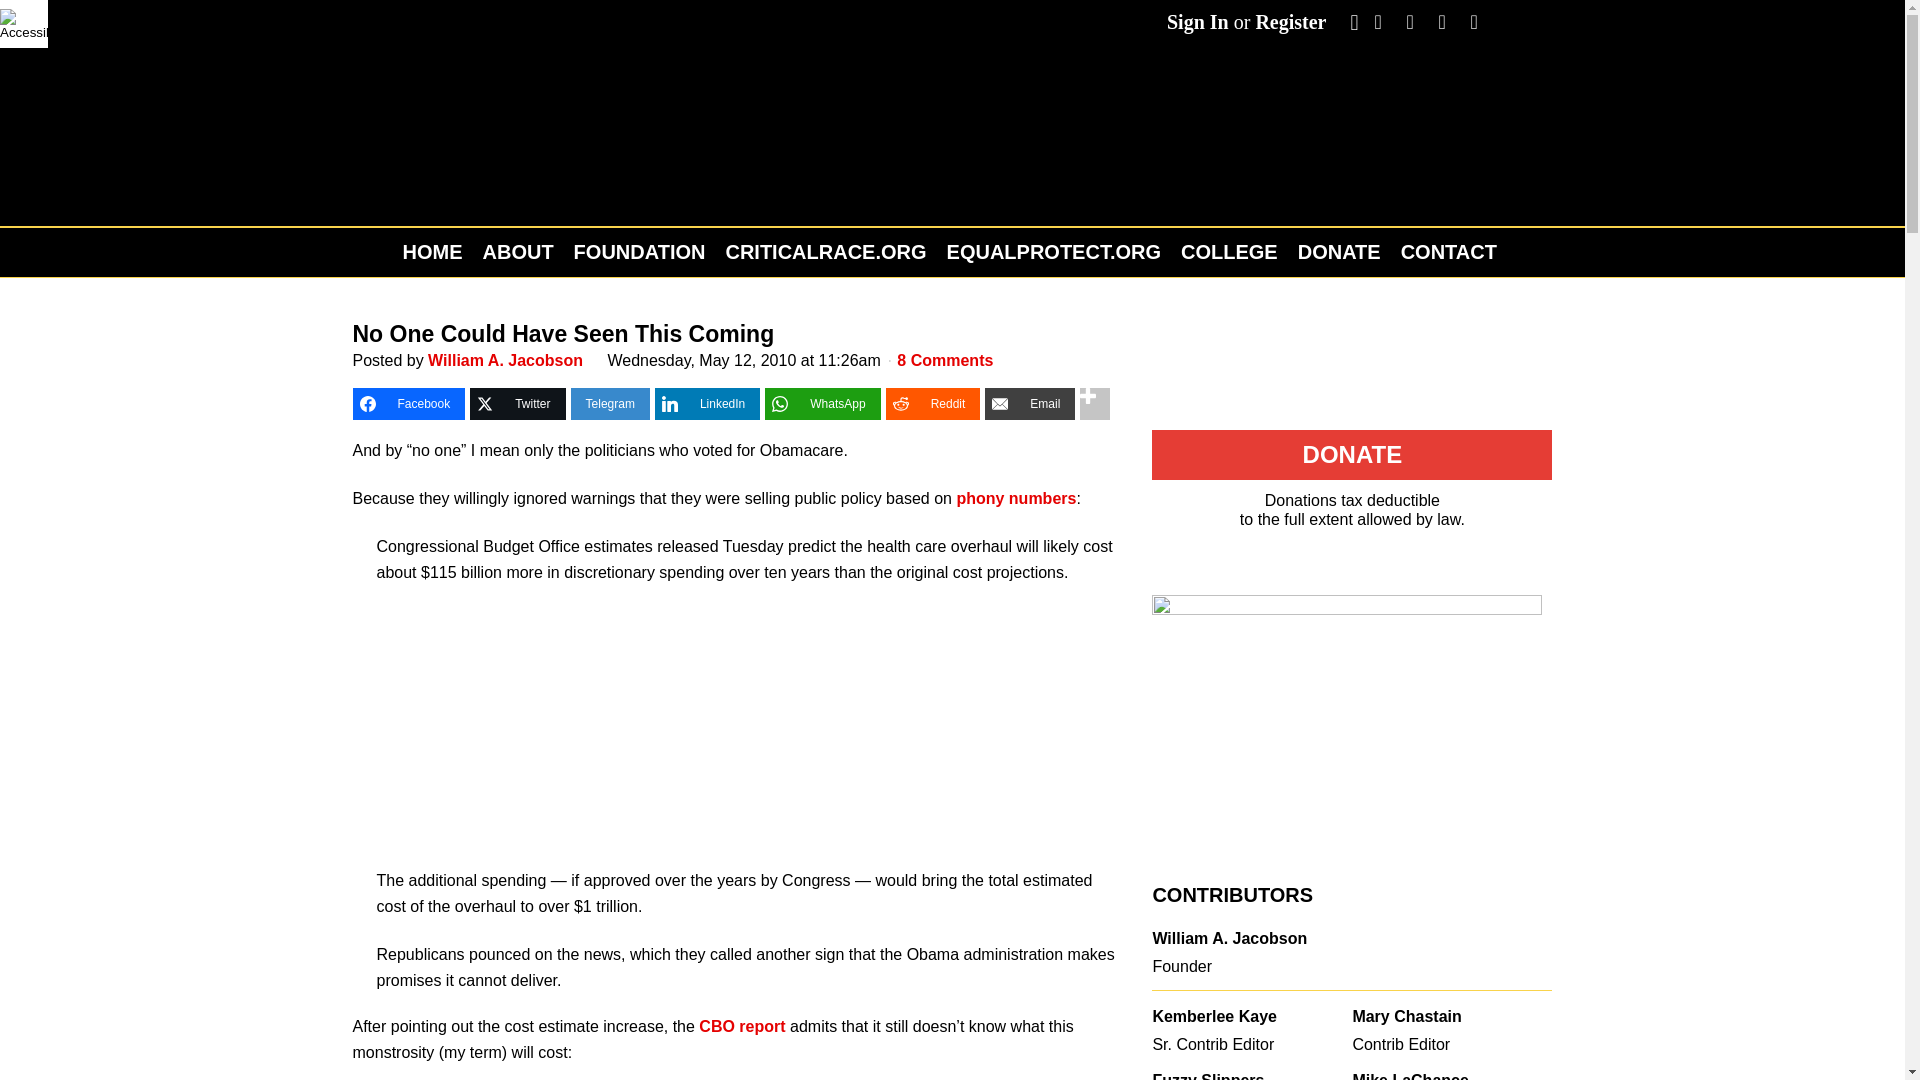 The image size is (1920, 1080). Describe the element at coordinates (506, 360) in the screenshot. I see `William A. Jacobson` at that location.